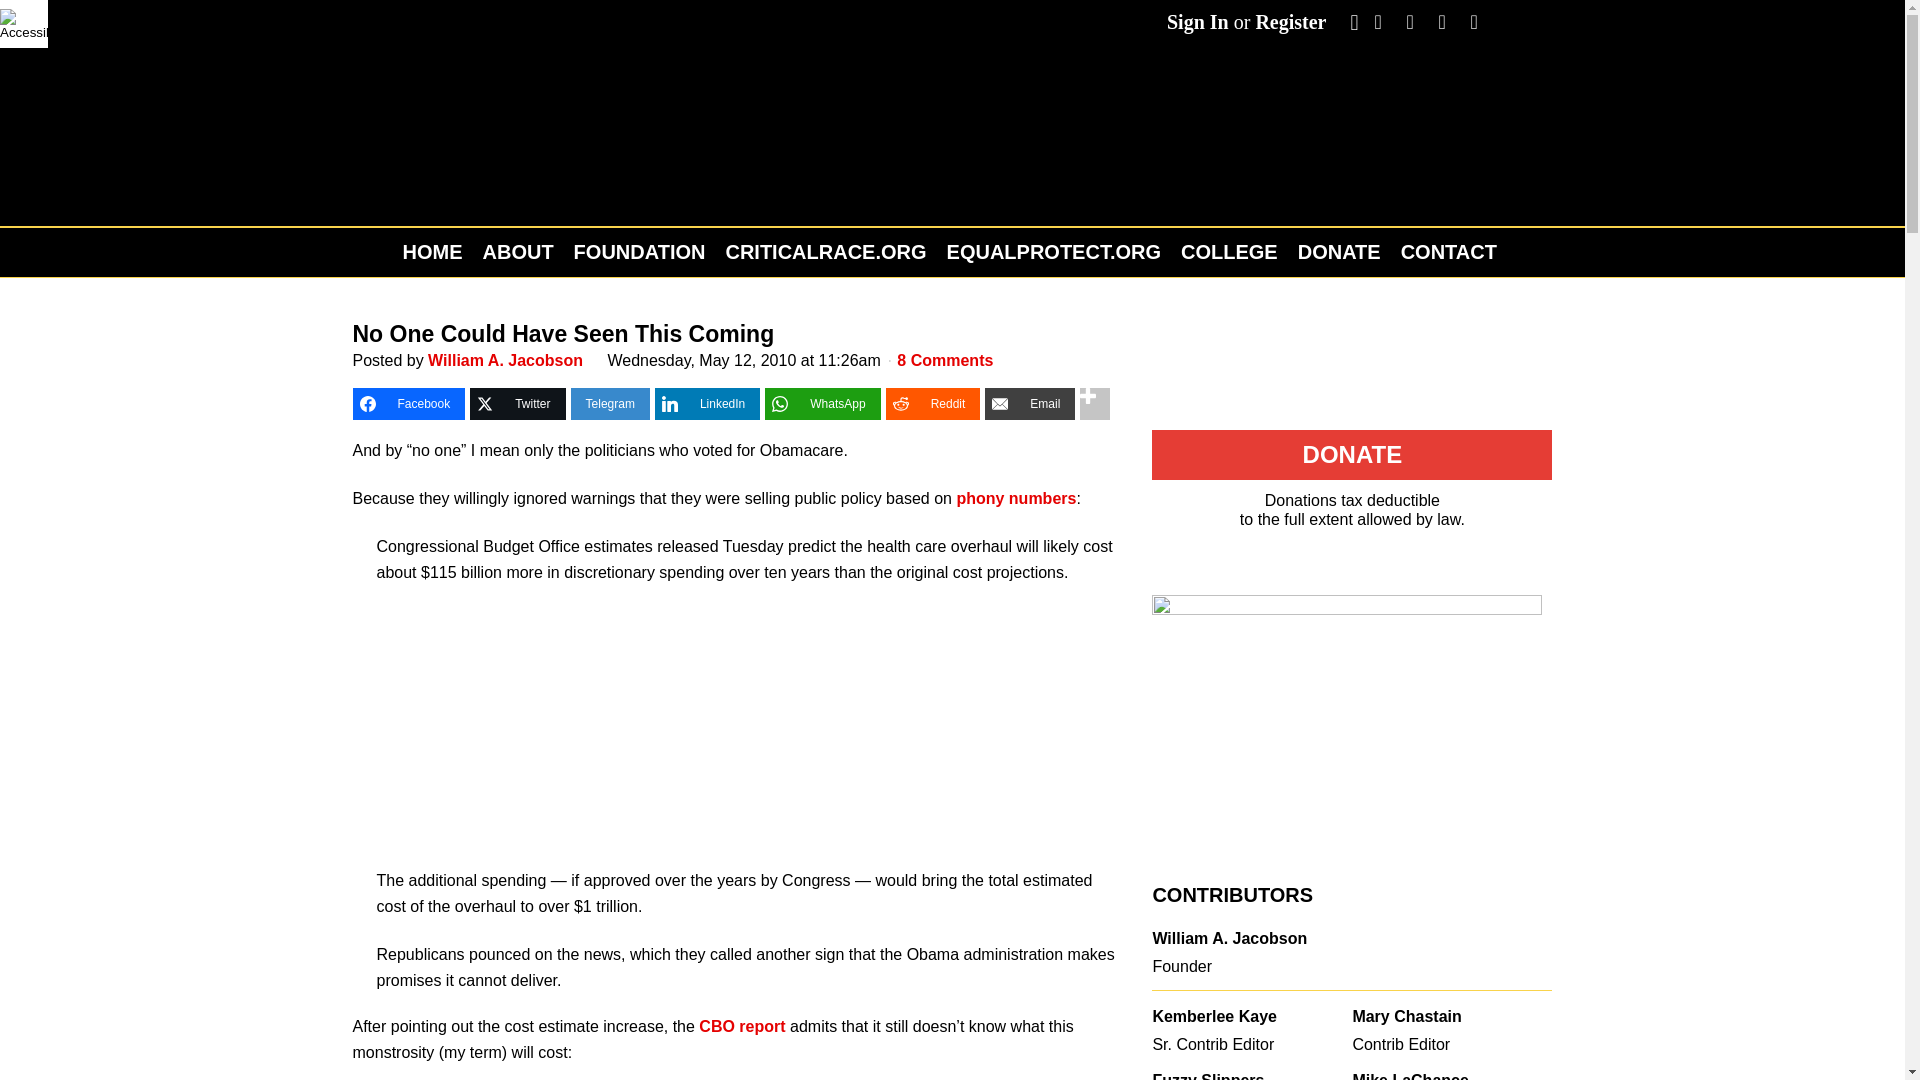 The image size is (1920, 1080). Describe the element at coordinates (506, 360) in the screenshot. I see `William A. Jacobson` at that location.